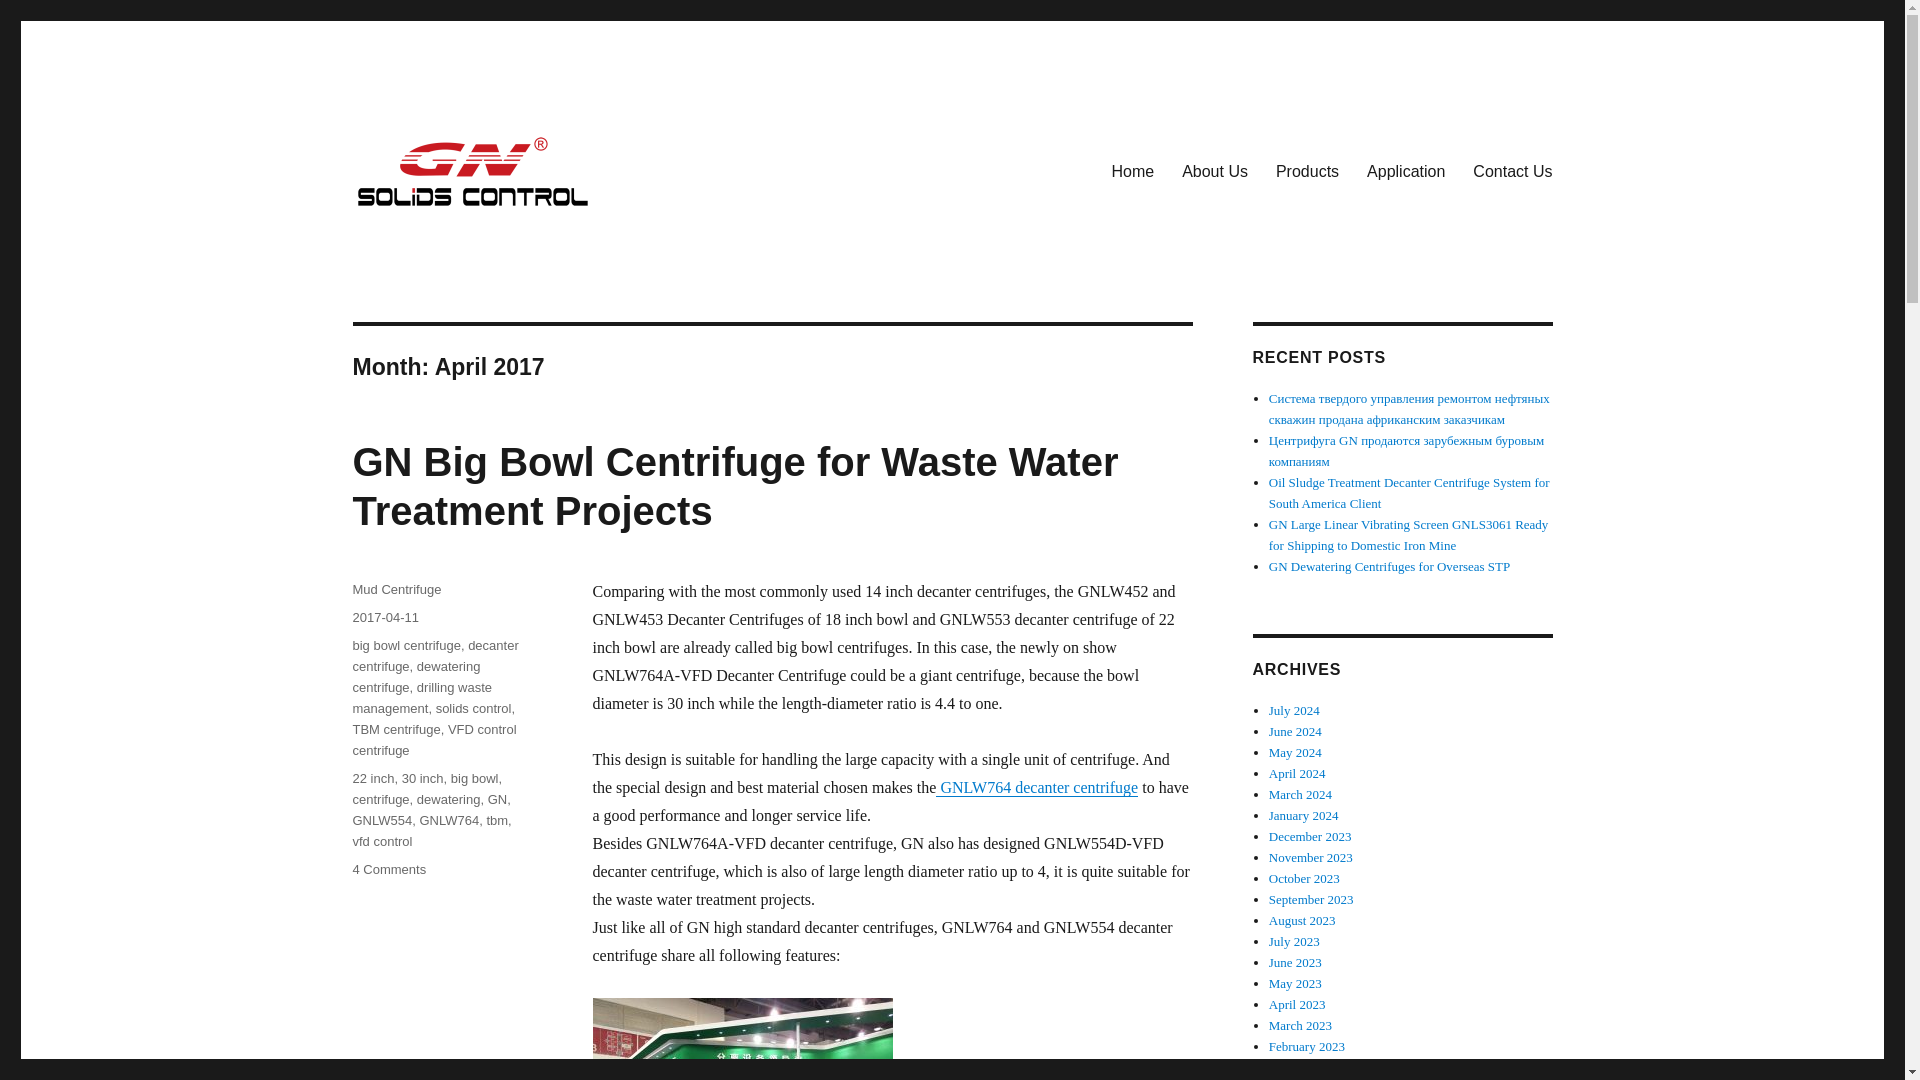 This screenshot has height=1080, width=1920. I want to click on GNLW764, so click(448, 820).